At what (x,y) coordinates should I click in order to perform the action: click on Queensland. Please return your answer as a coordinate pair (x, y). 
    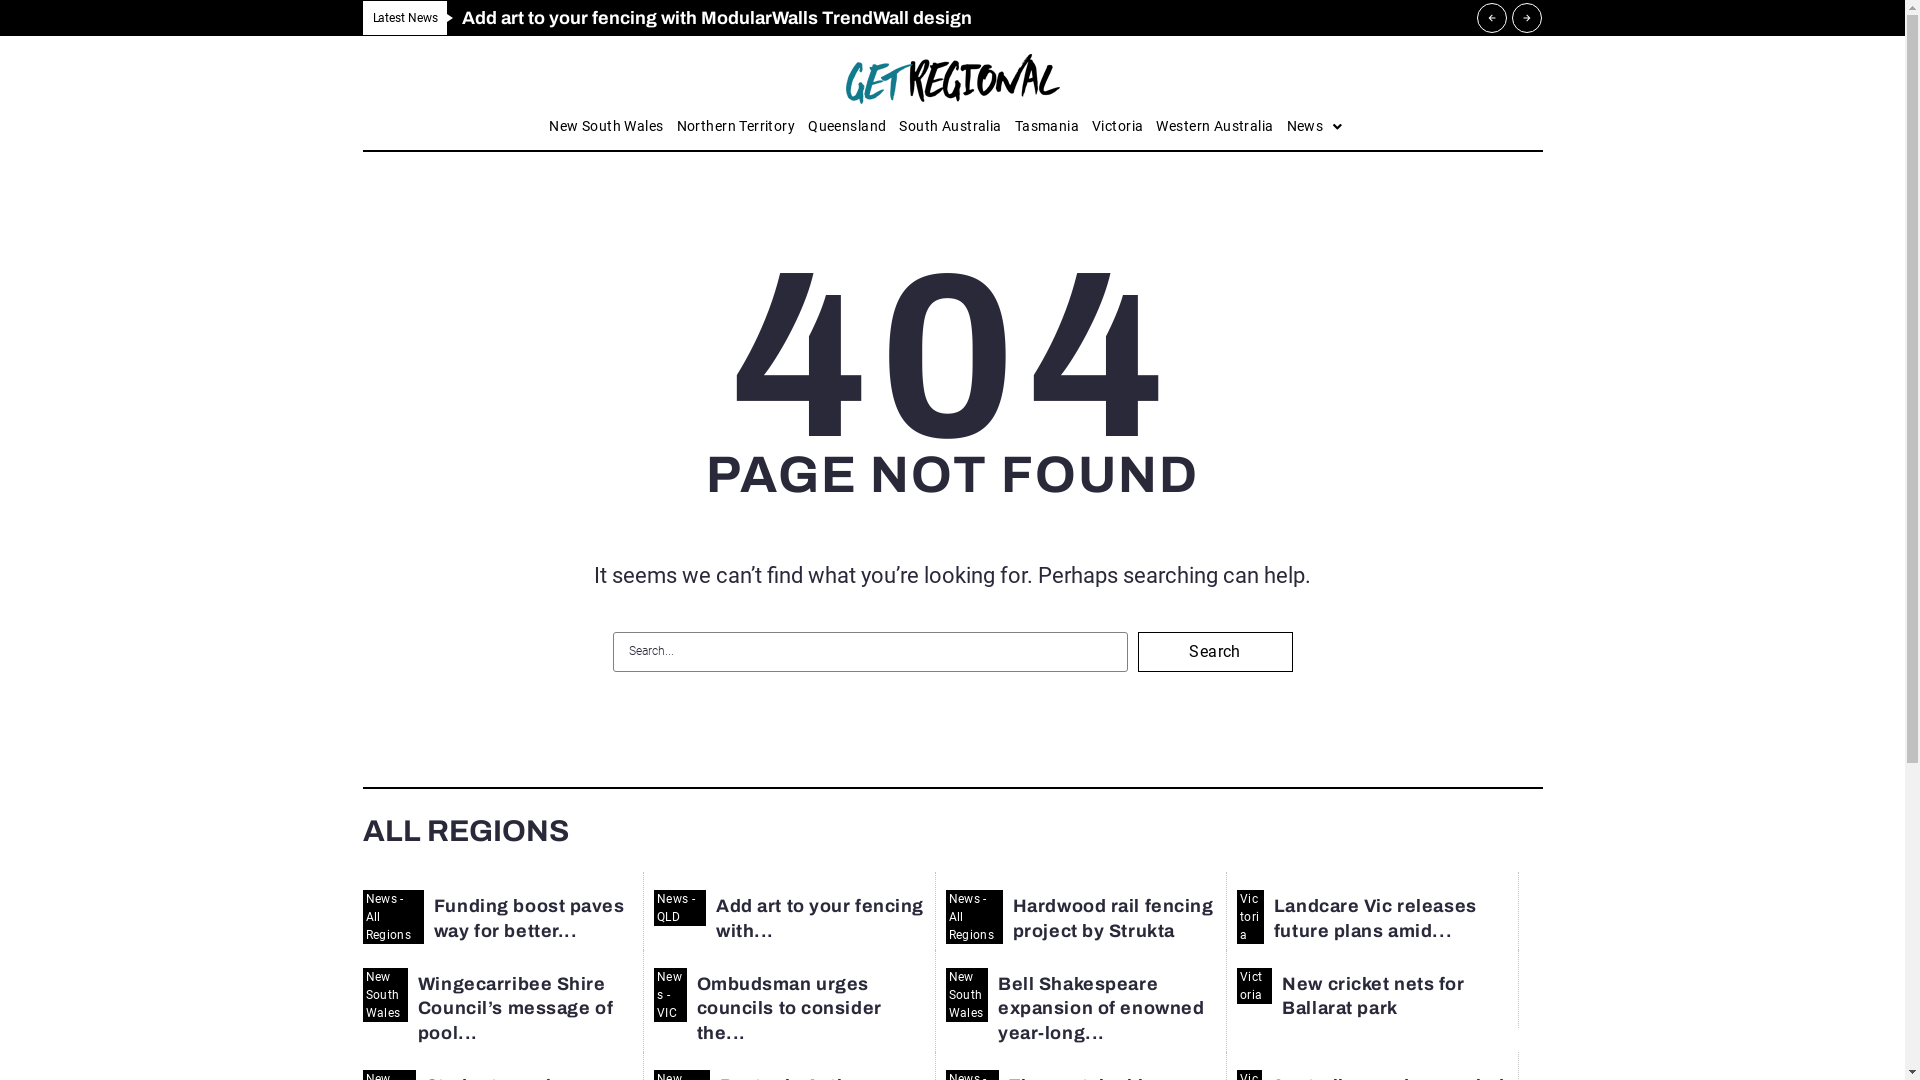
    Looking at the image, I should click on (847, 126).